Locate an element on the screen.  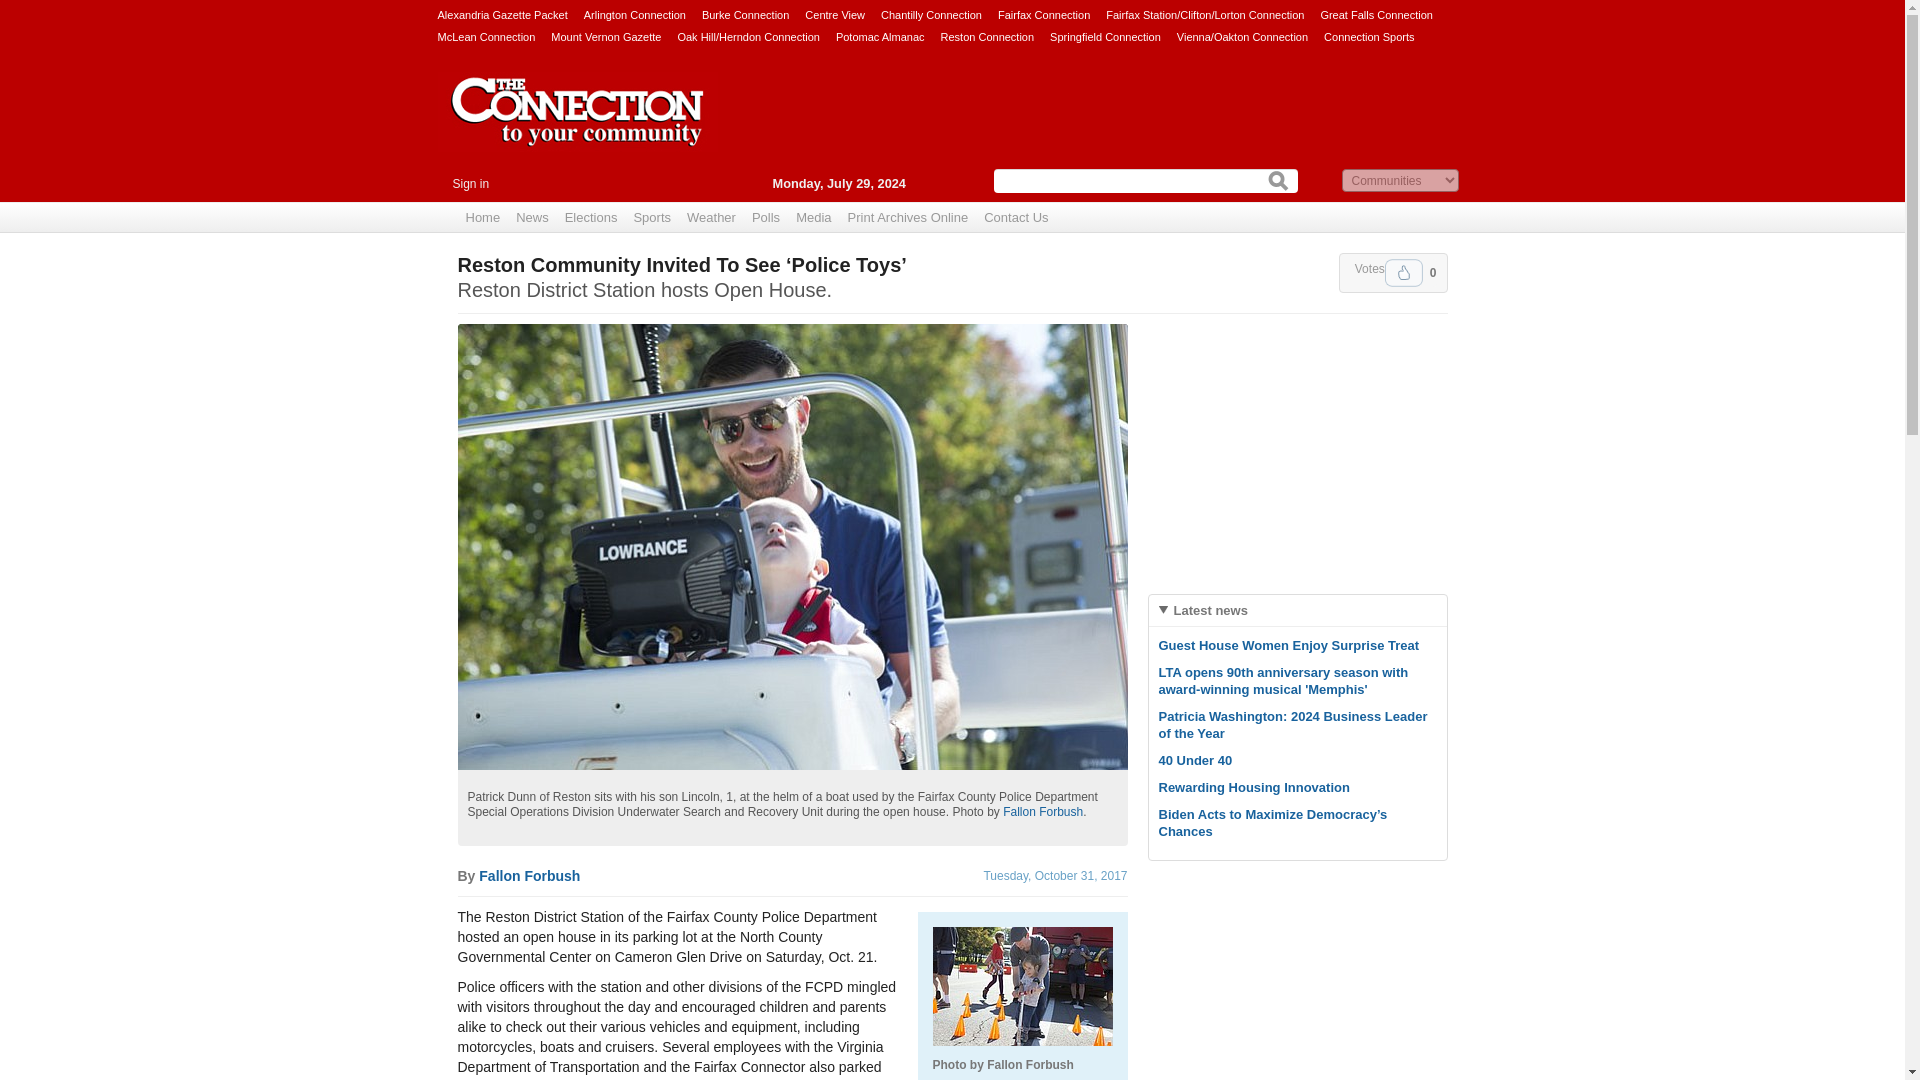
Arlington Connection is located at coordinates (634, 14).